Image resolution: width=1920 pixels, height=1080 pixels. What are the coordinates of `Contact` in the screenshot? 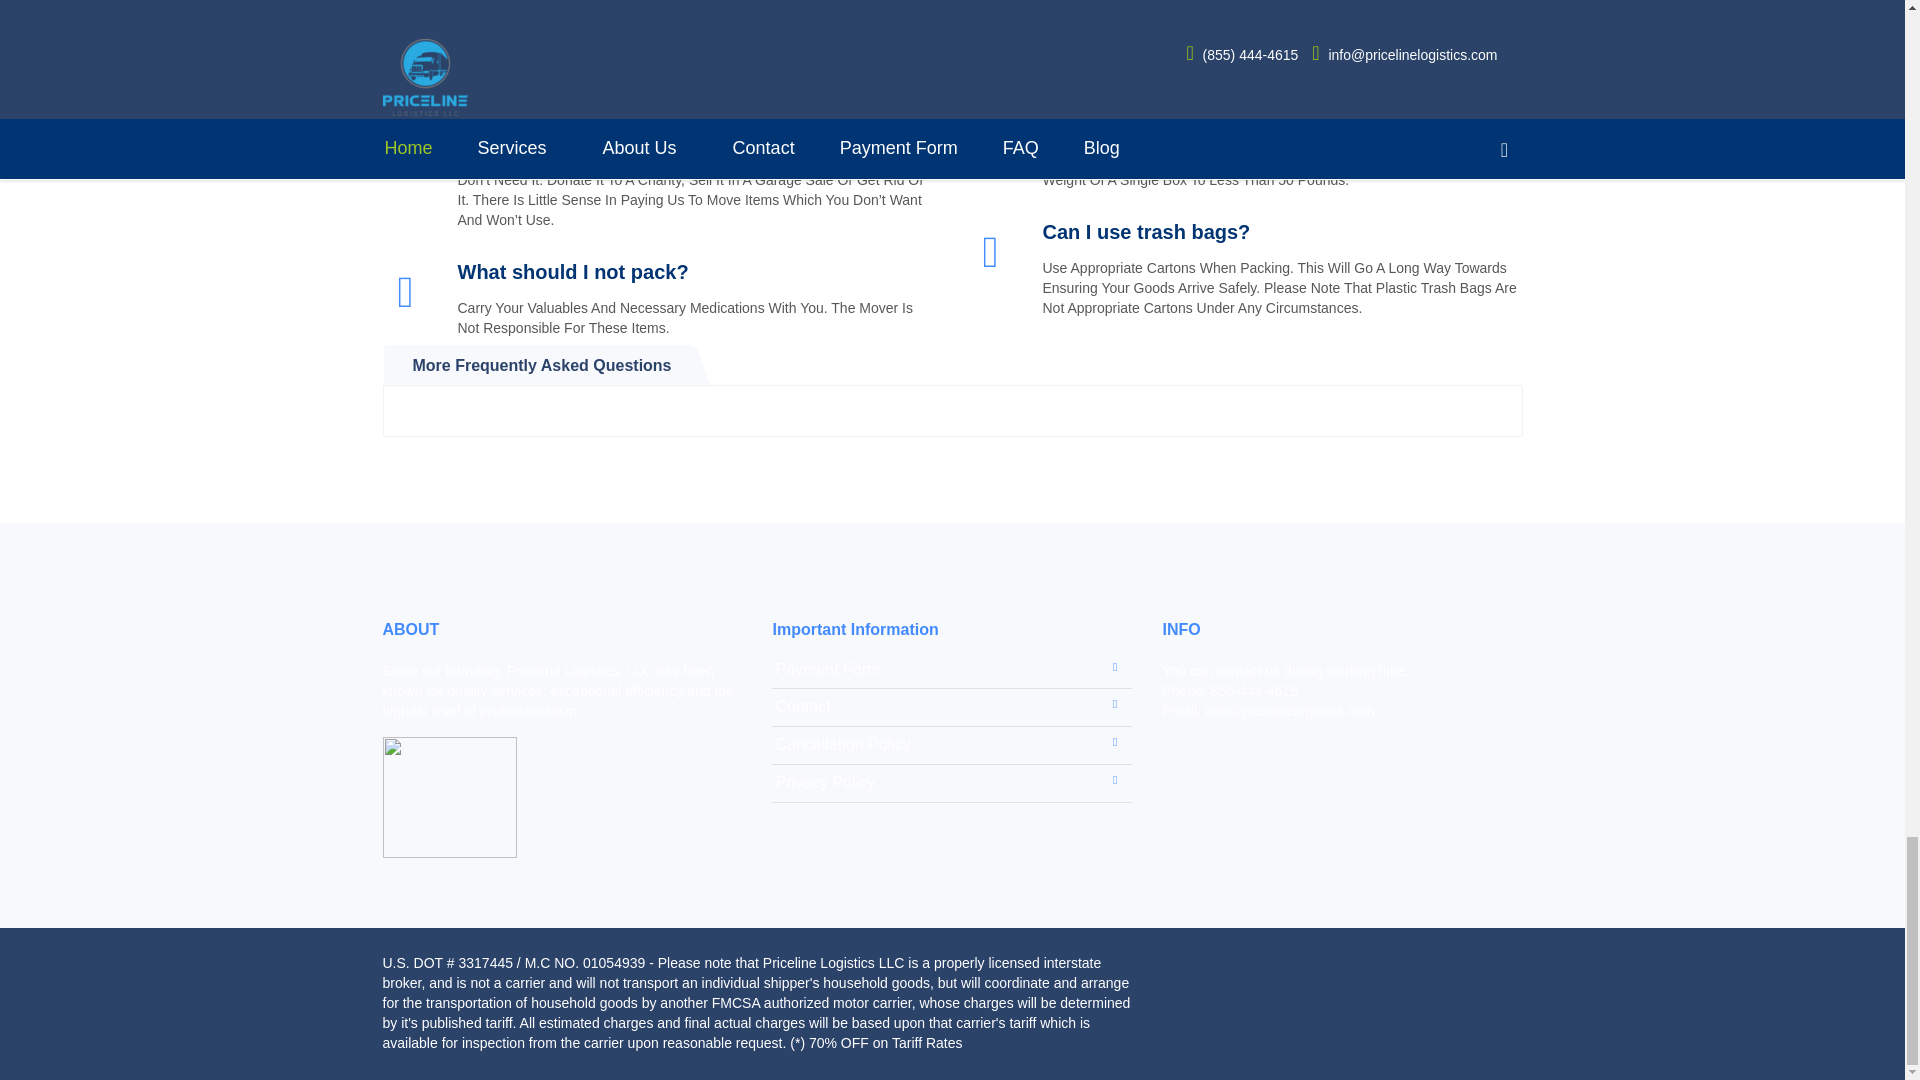 It's located at (952, 707).